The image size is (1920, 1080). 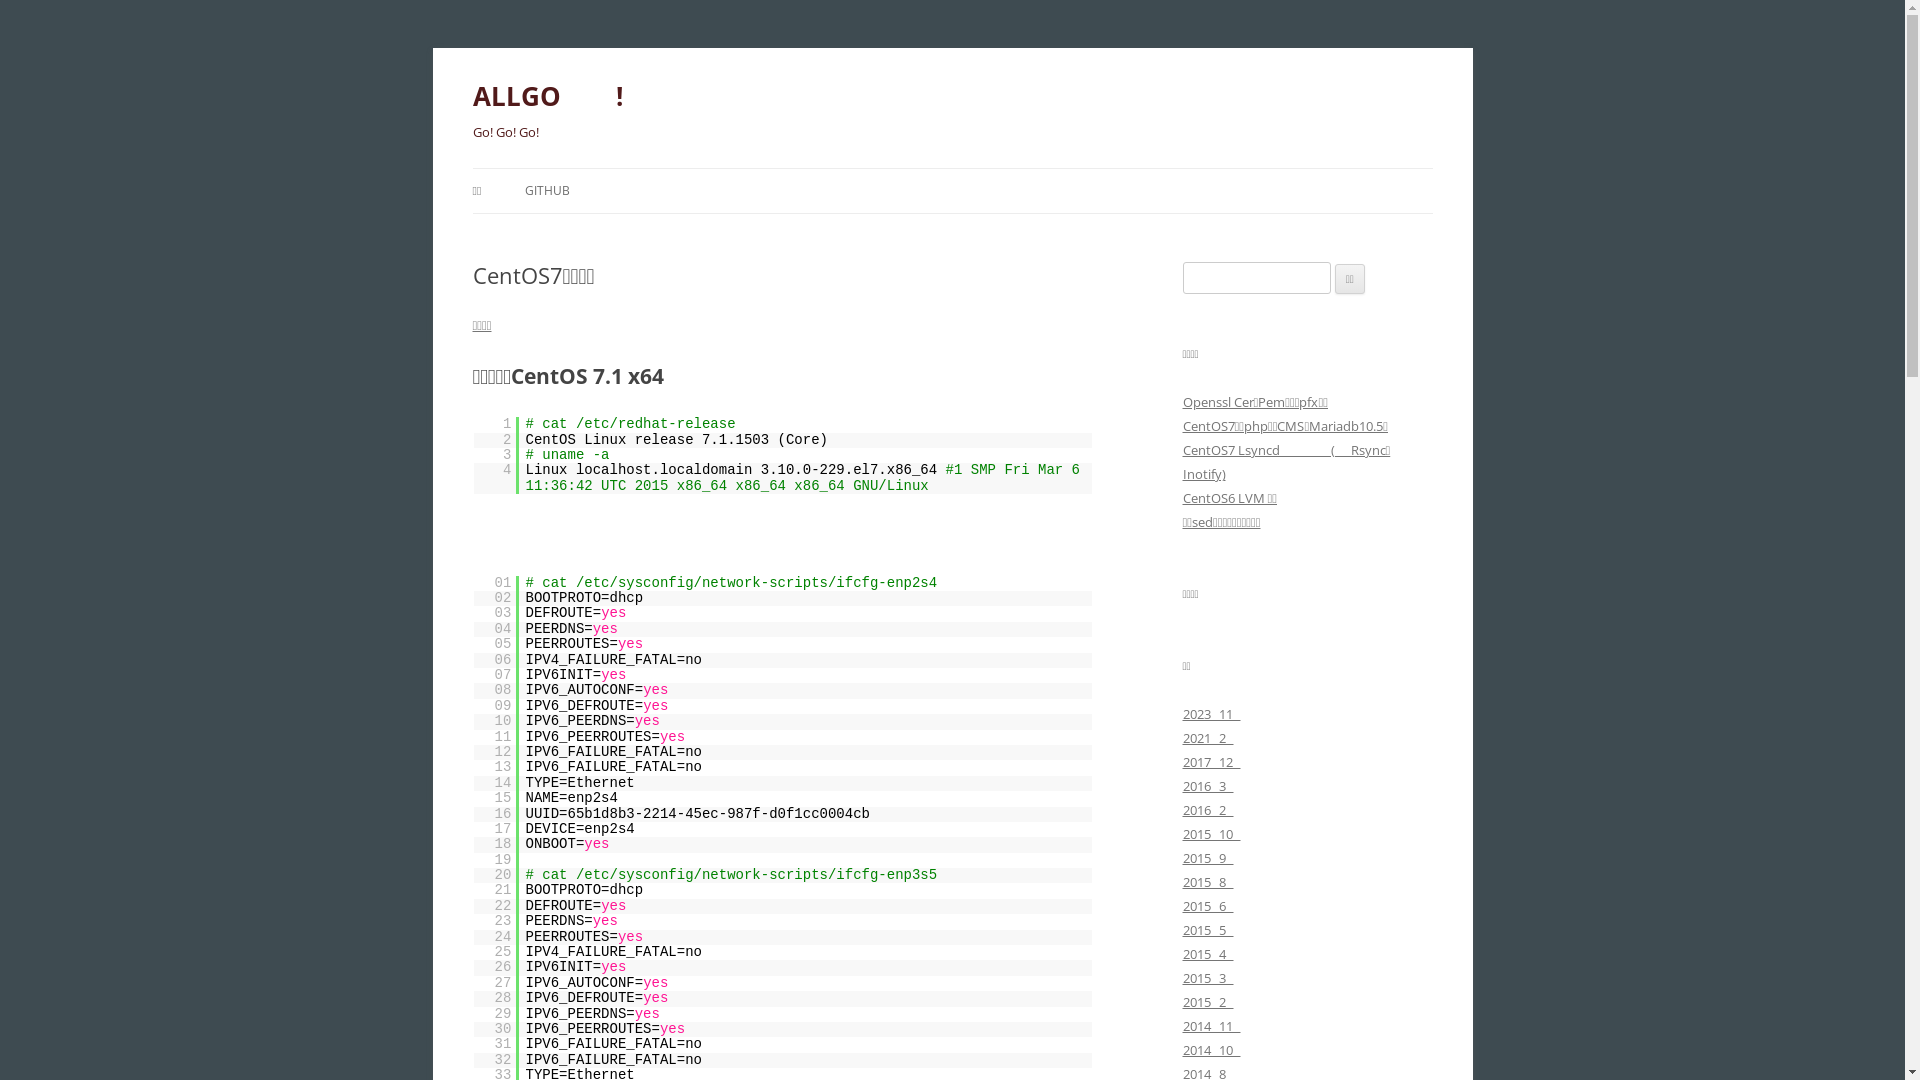 What do you see at coordinates (548, 191) in the screenshot?
I see `GITHUB` at bounding box center [548, 191].